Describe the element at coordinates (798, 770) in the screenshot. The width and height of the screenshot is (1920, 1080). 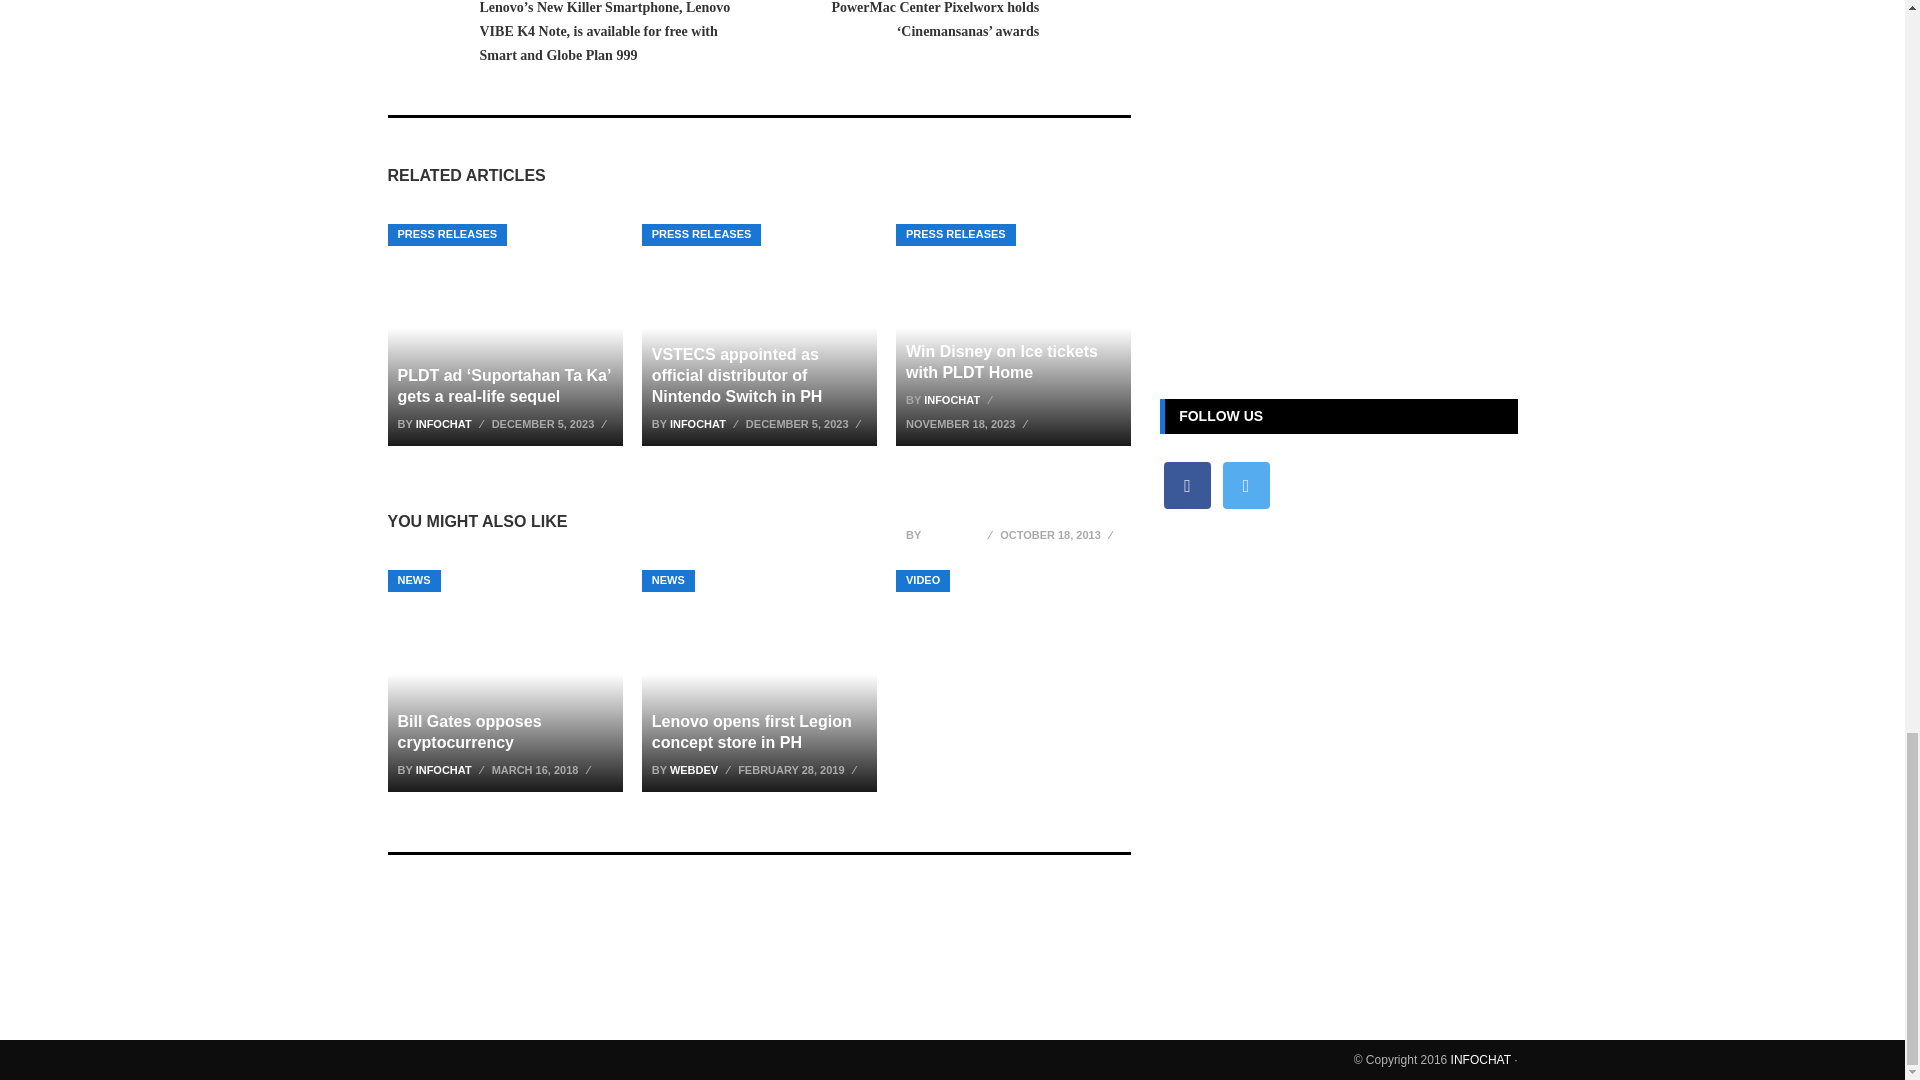
I see `Thursday, February 28, 2019, 5:09 pm` at that location.